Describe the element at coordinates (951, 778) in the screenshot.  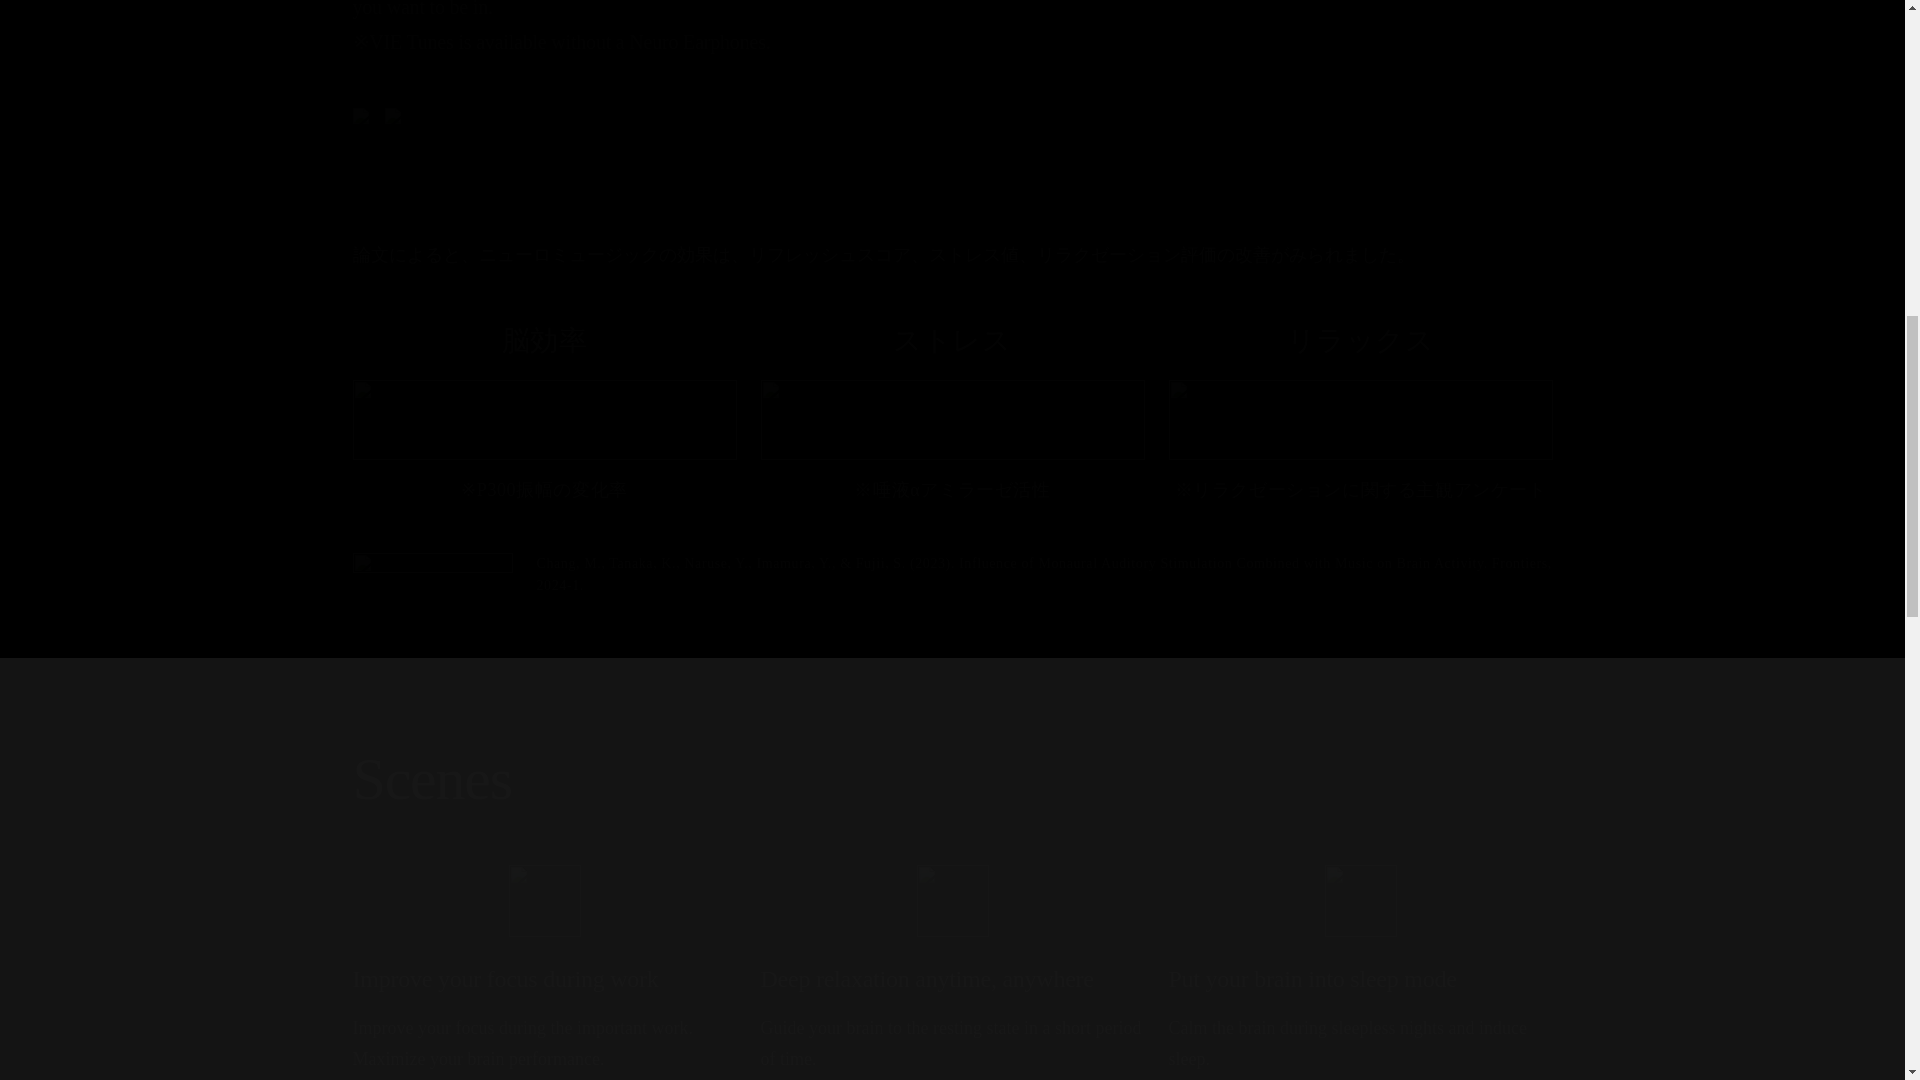
I see `Scenes` at that location.